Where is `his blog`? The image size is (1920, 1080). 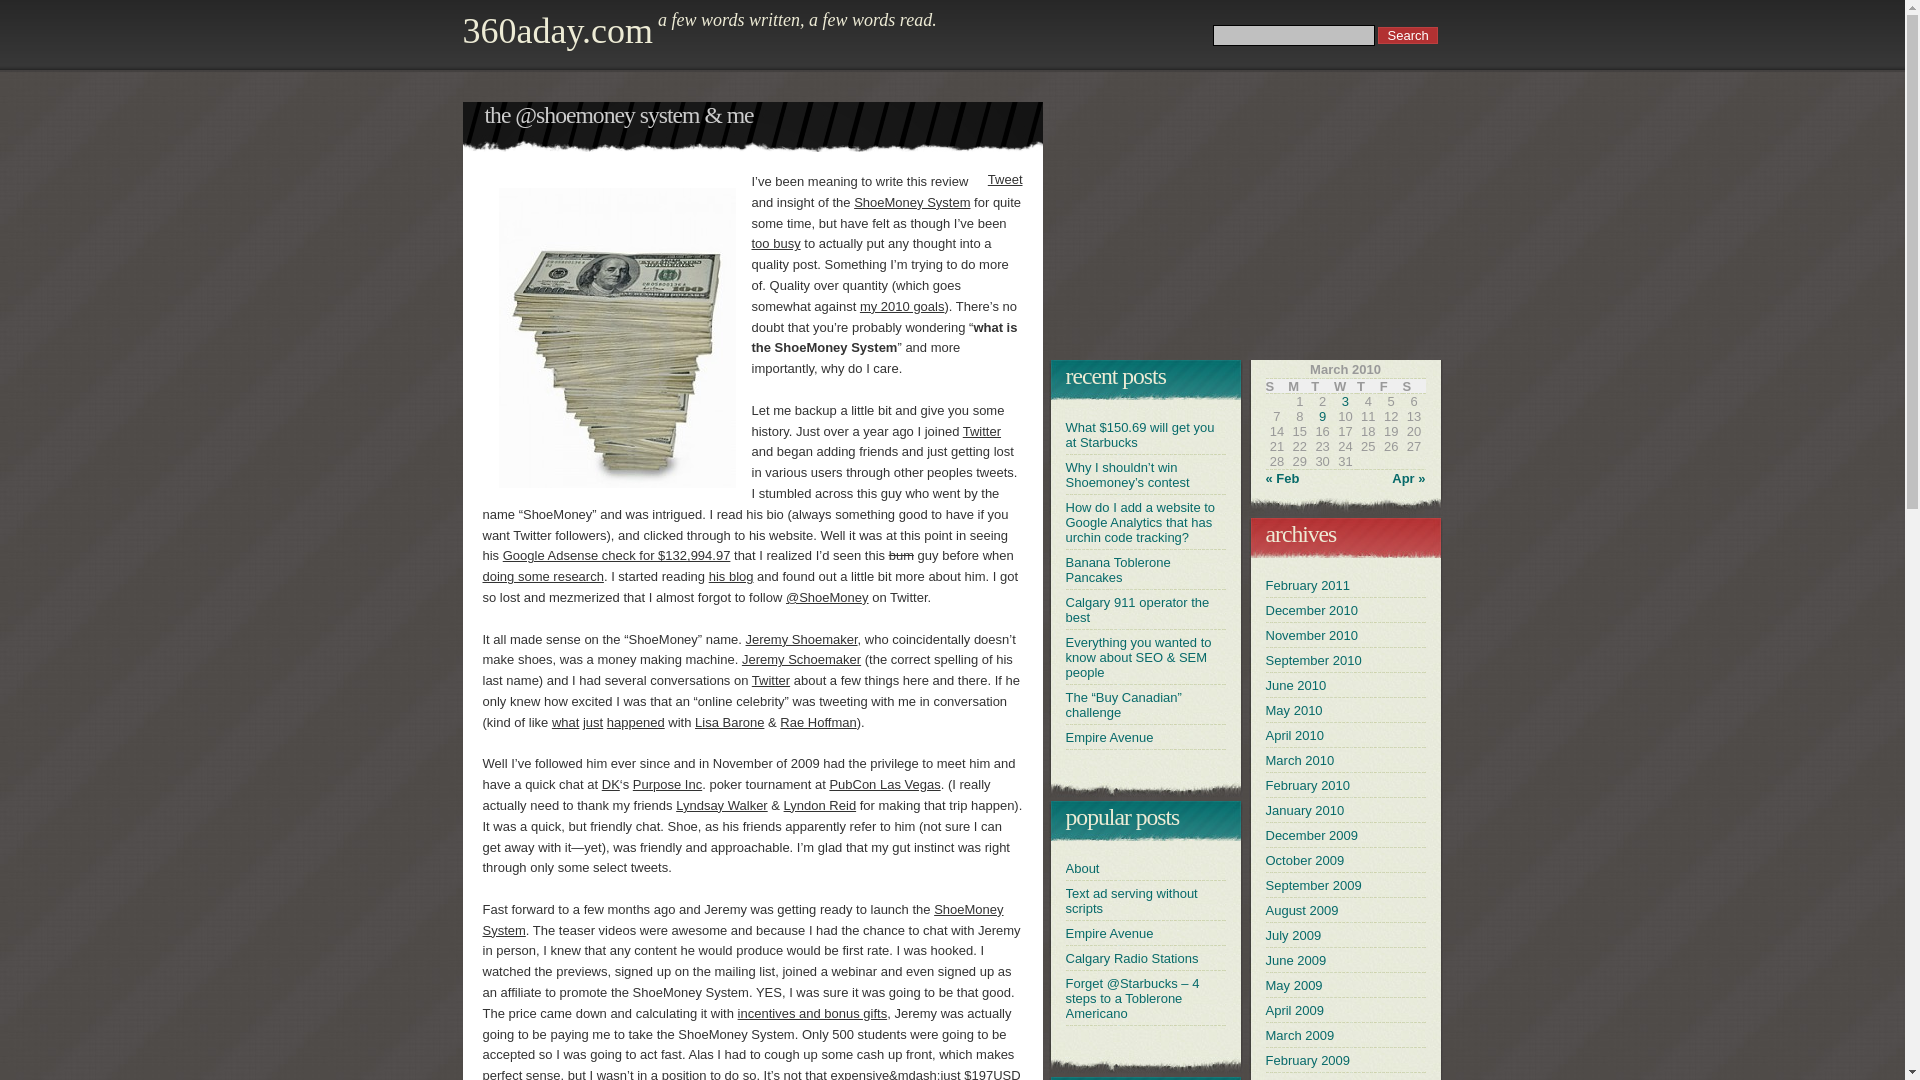
his blog is located at coordinates (732, 576).